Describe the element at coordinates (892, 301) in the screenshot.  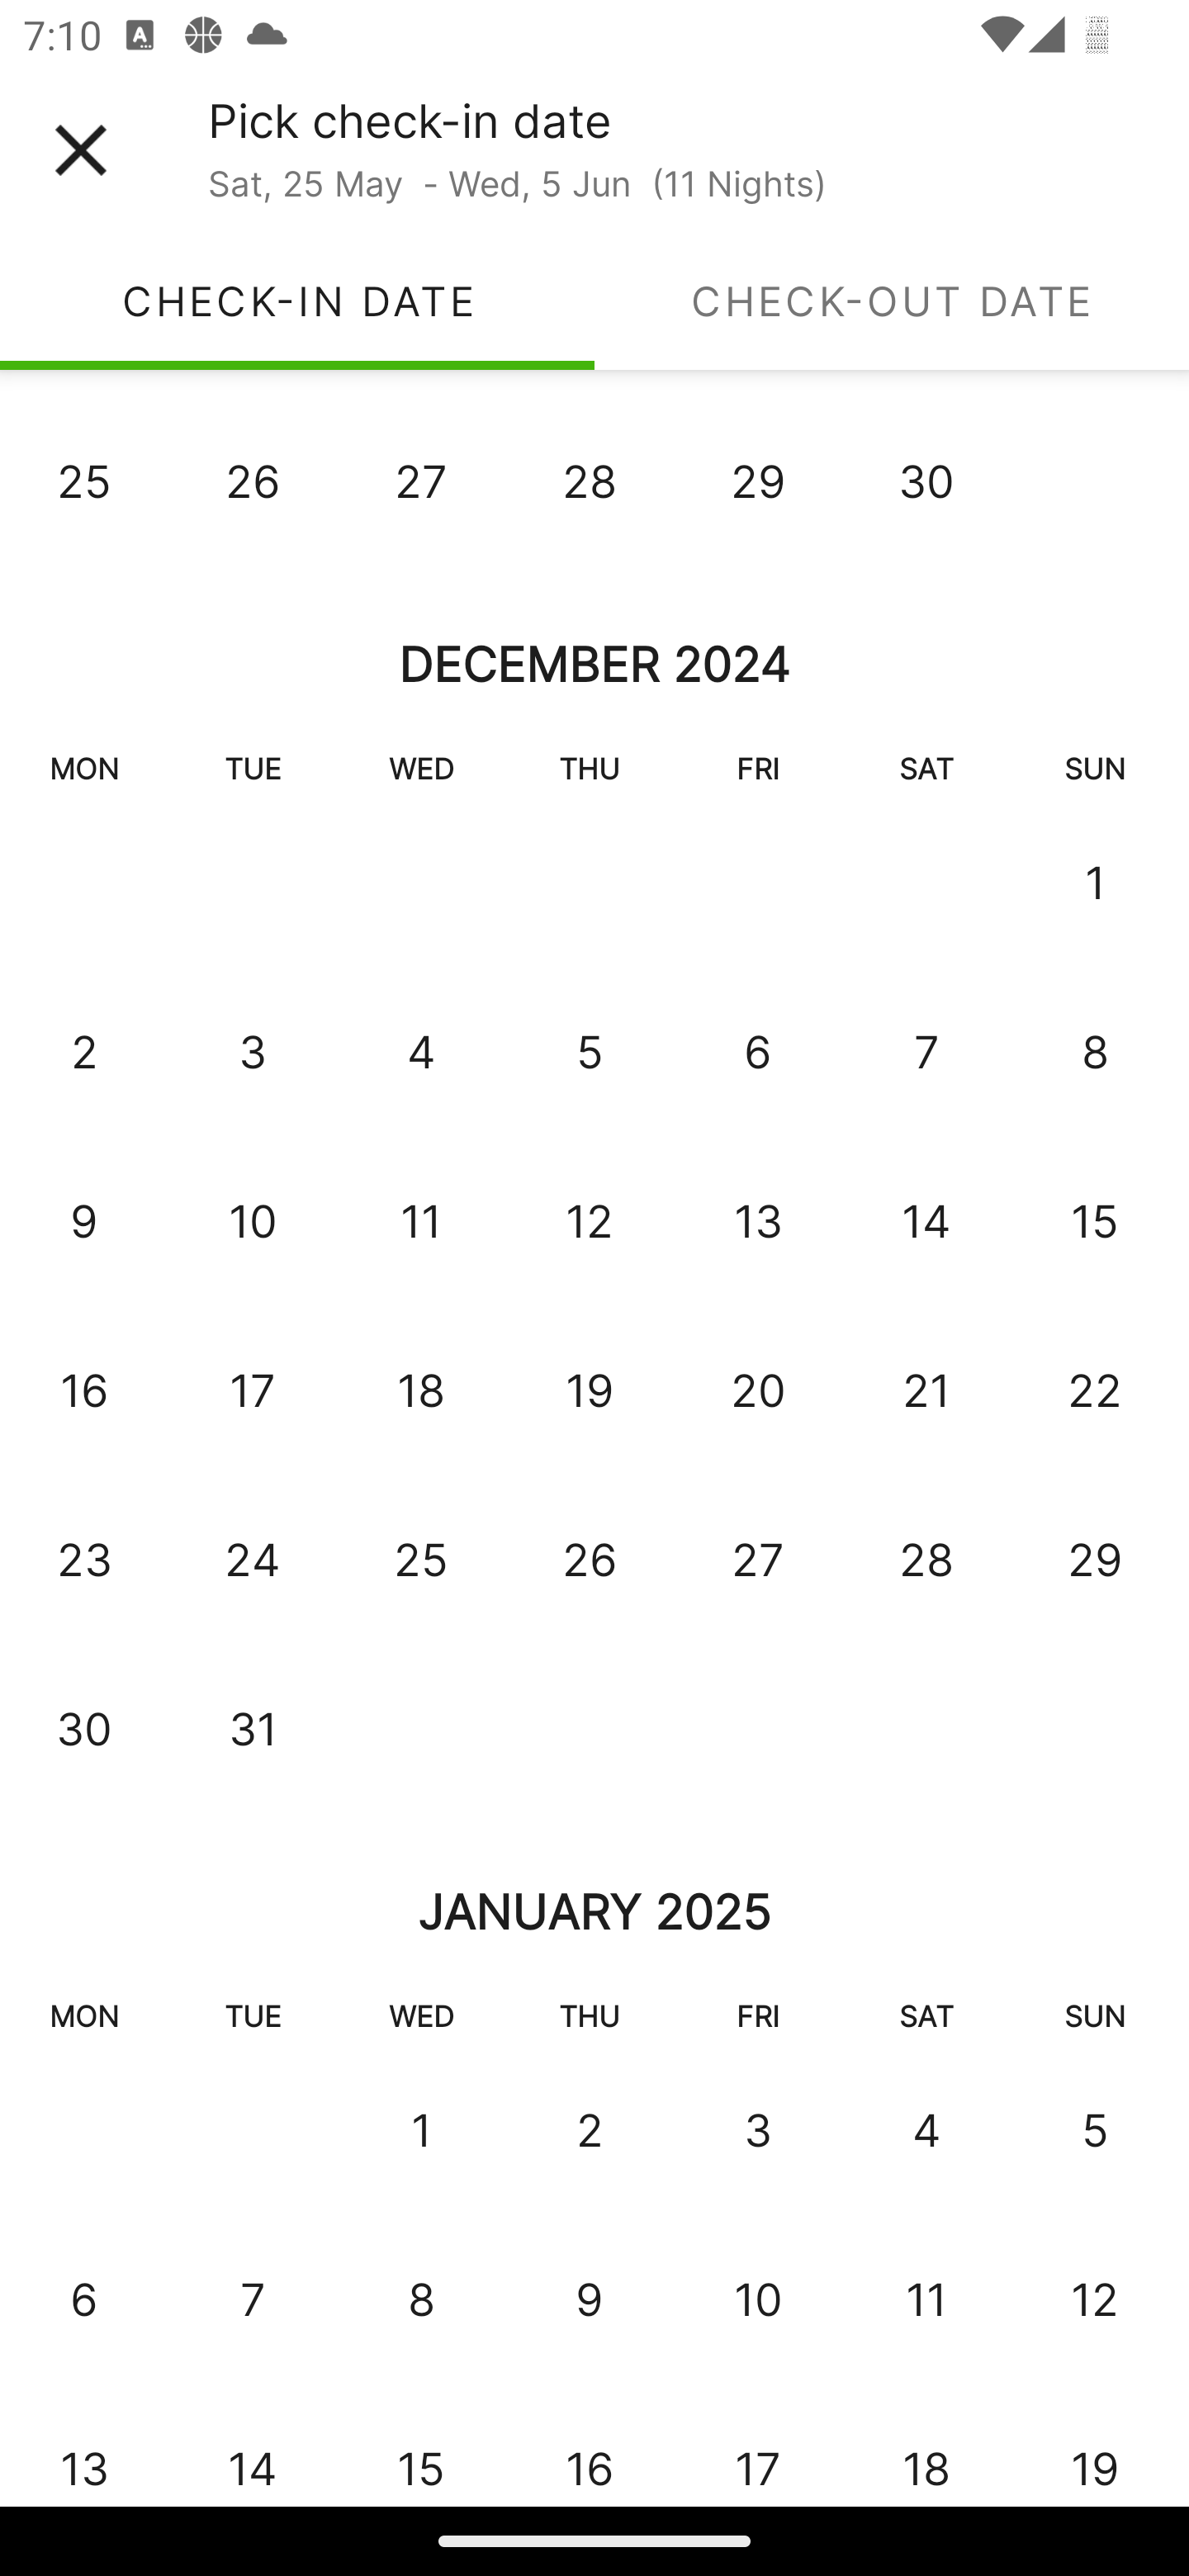
I see `Check-out Date CHECK-OUT DATE` at that location.